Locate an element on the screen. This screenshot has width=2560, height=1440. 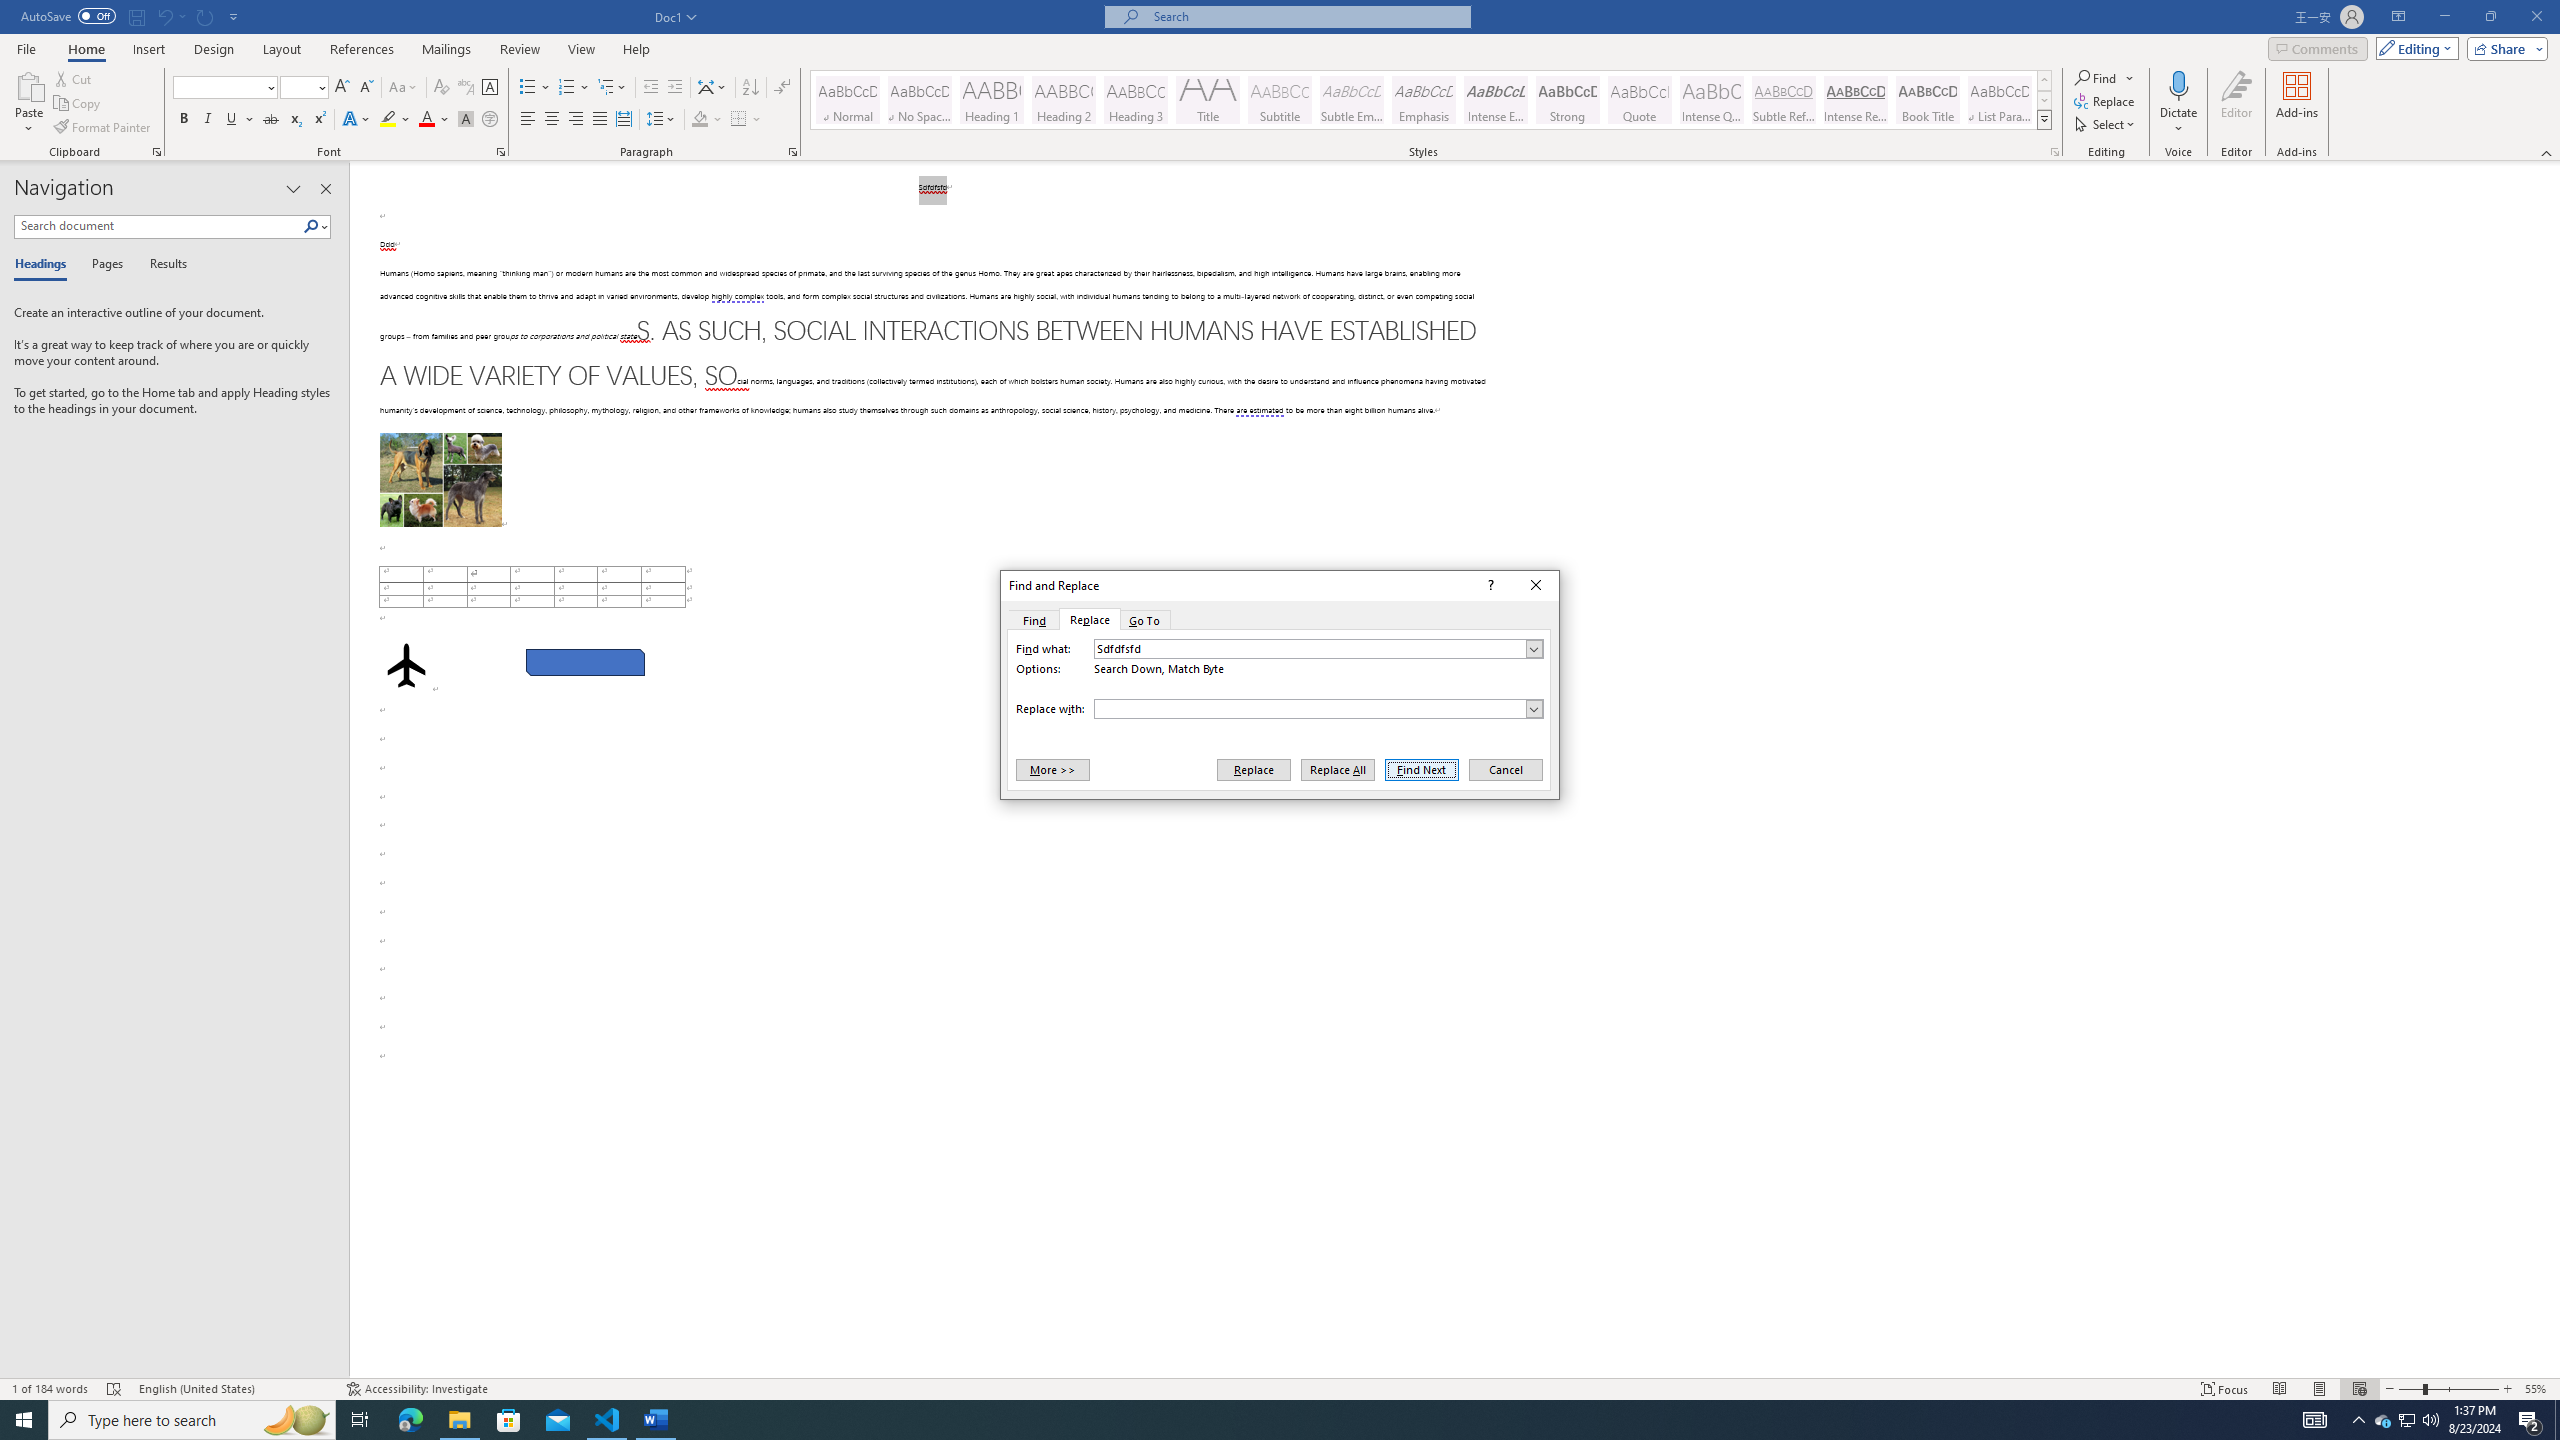
Type here to search is located at coordinates (192, 1420).